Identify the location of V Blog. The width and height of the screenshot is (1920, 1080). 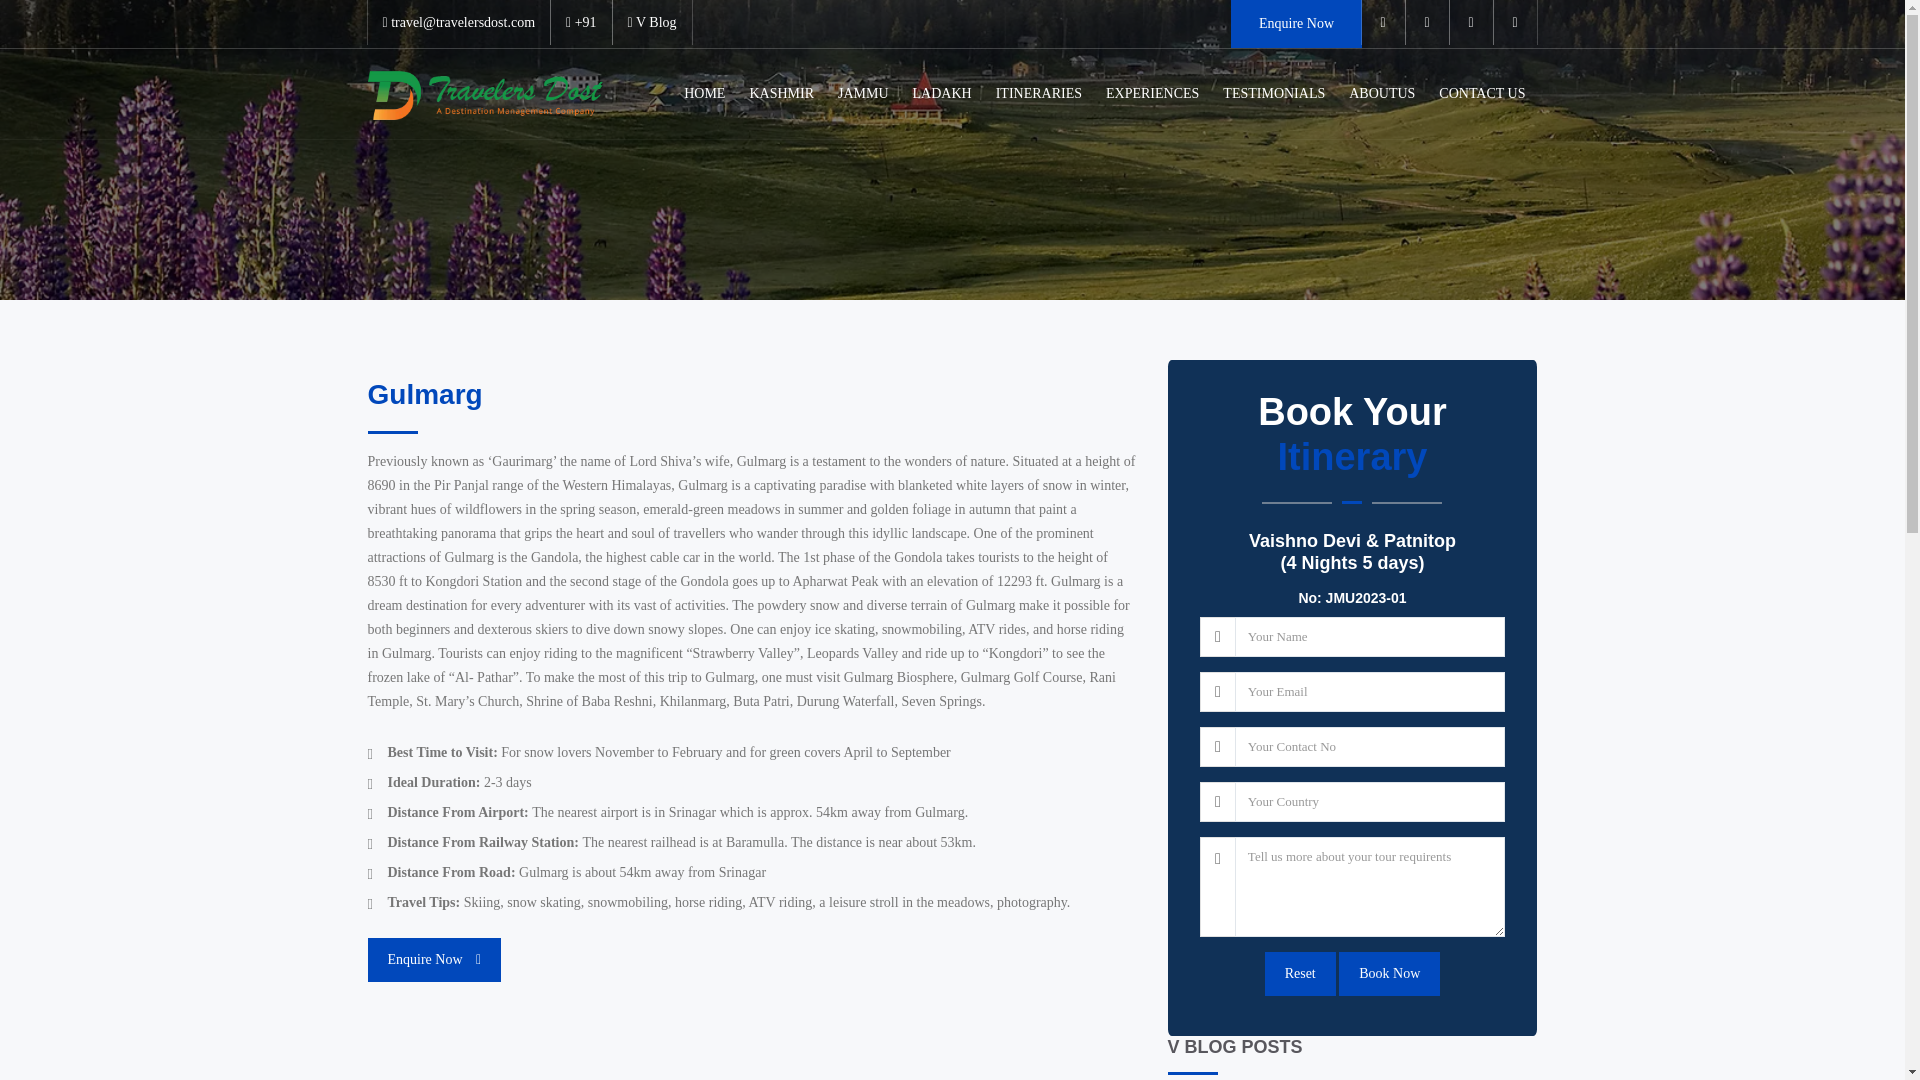
(652, 22).